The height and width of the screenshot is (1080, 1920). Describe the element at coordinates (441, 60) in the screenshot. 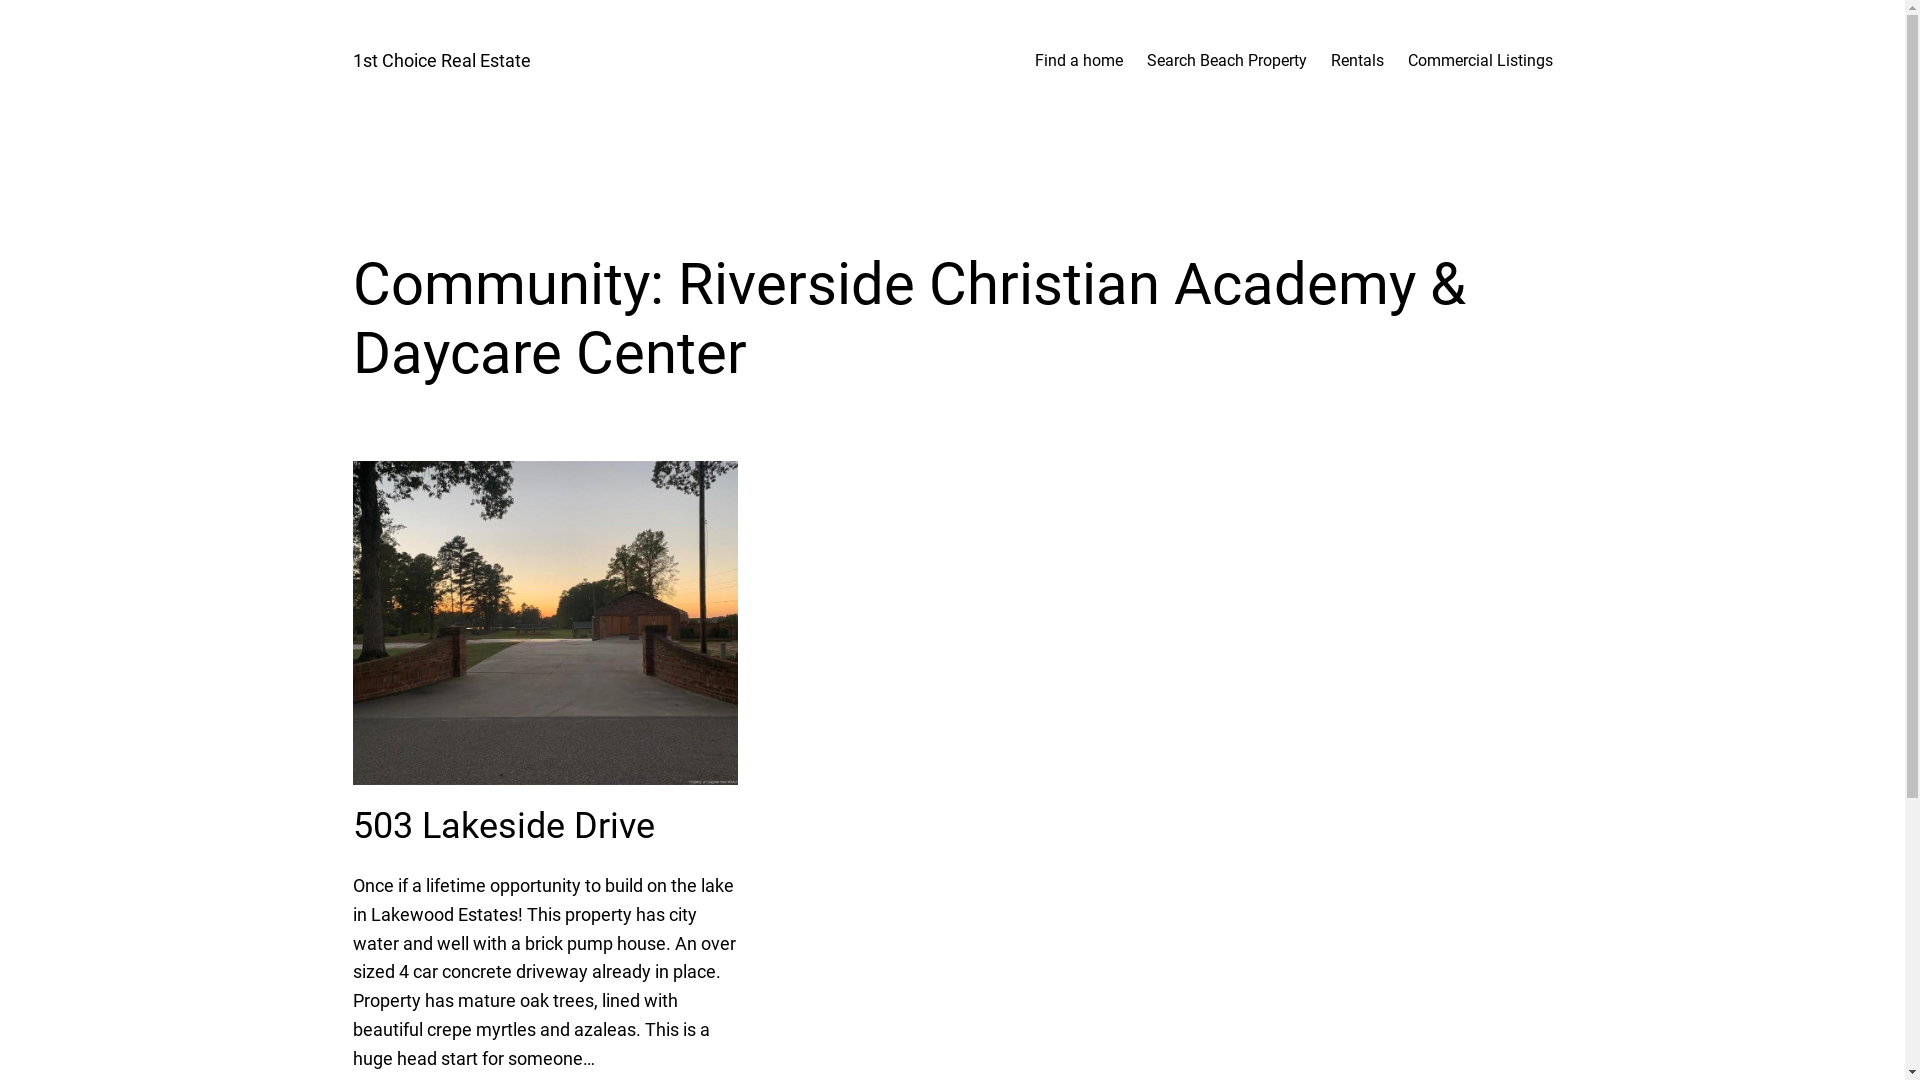

I see `1st Choice Real Estate` at that location.